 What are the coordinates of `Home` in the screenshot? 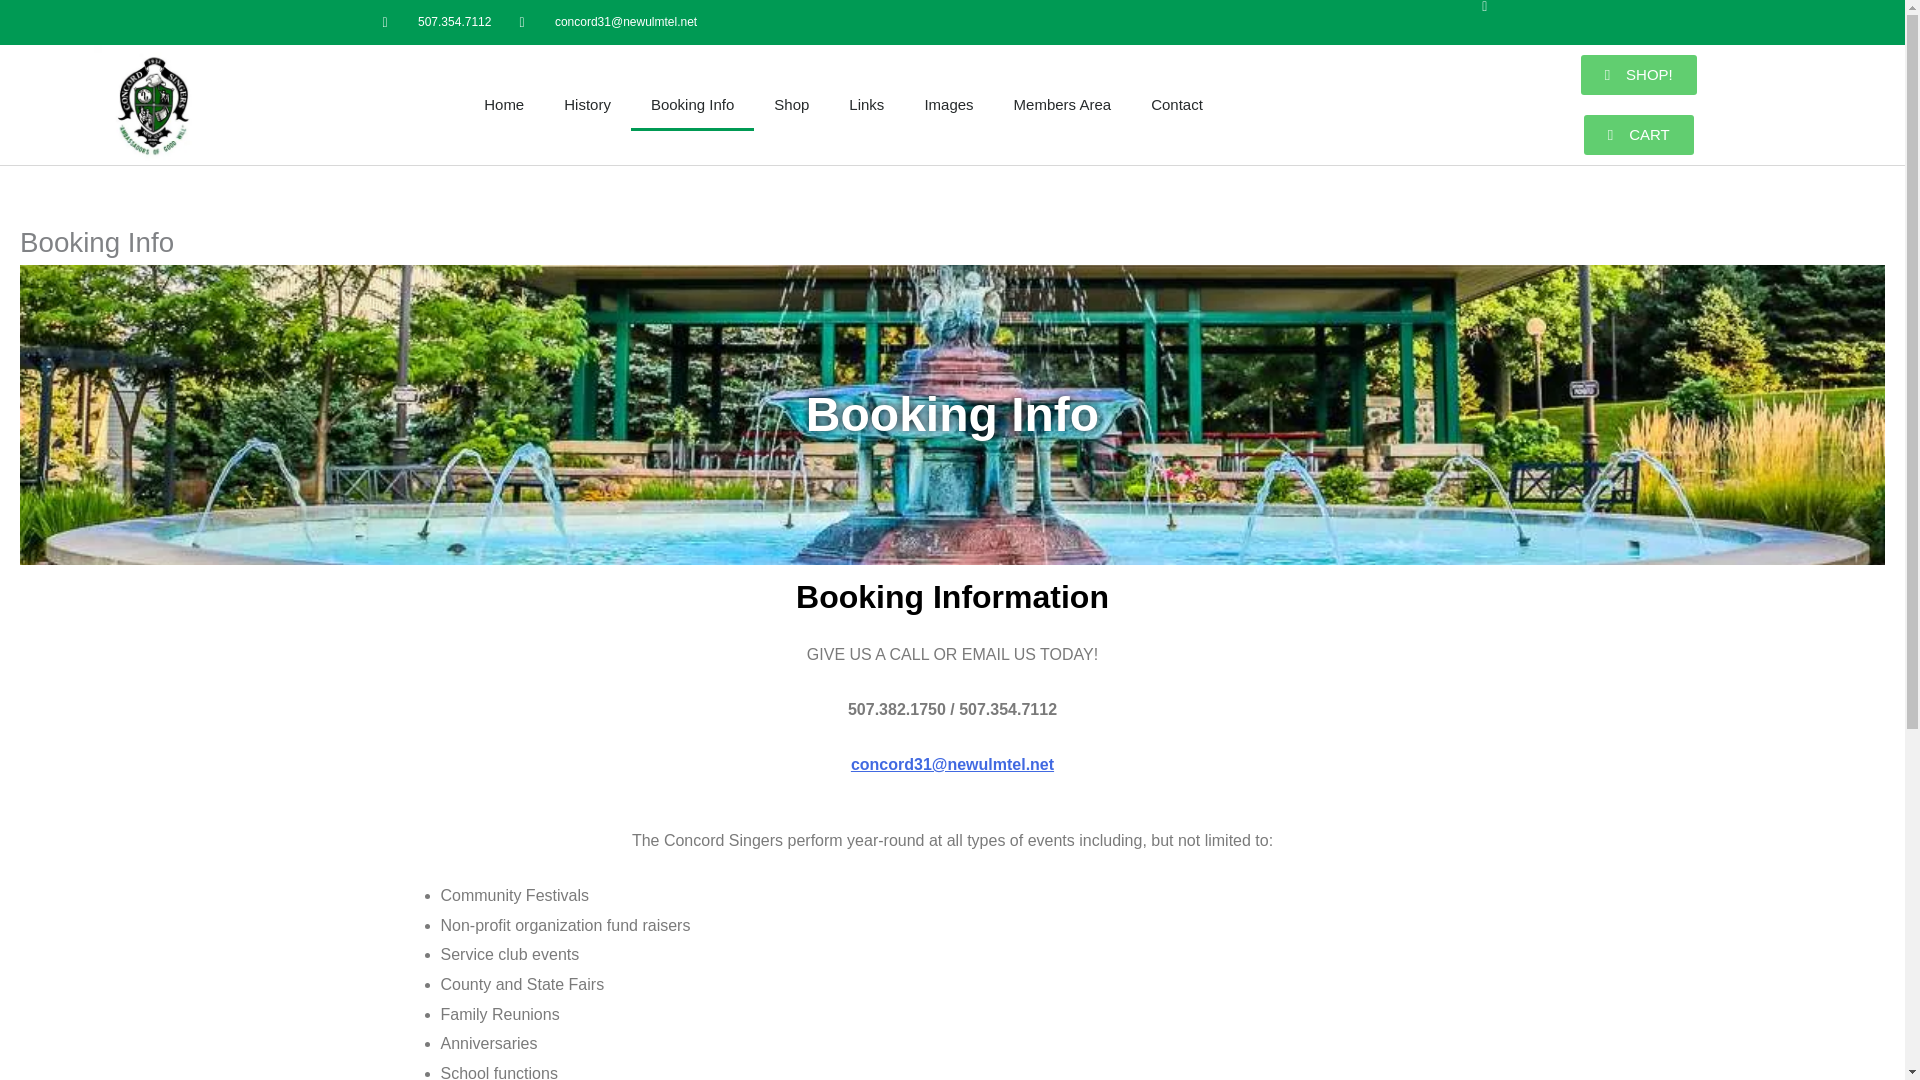 It's located at (504, 104).